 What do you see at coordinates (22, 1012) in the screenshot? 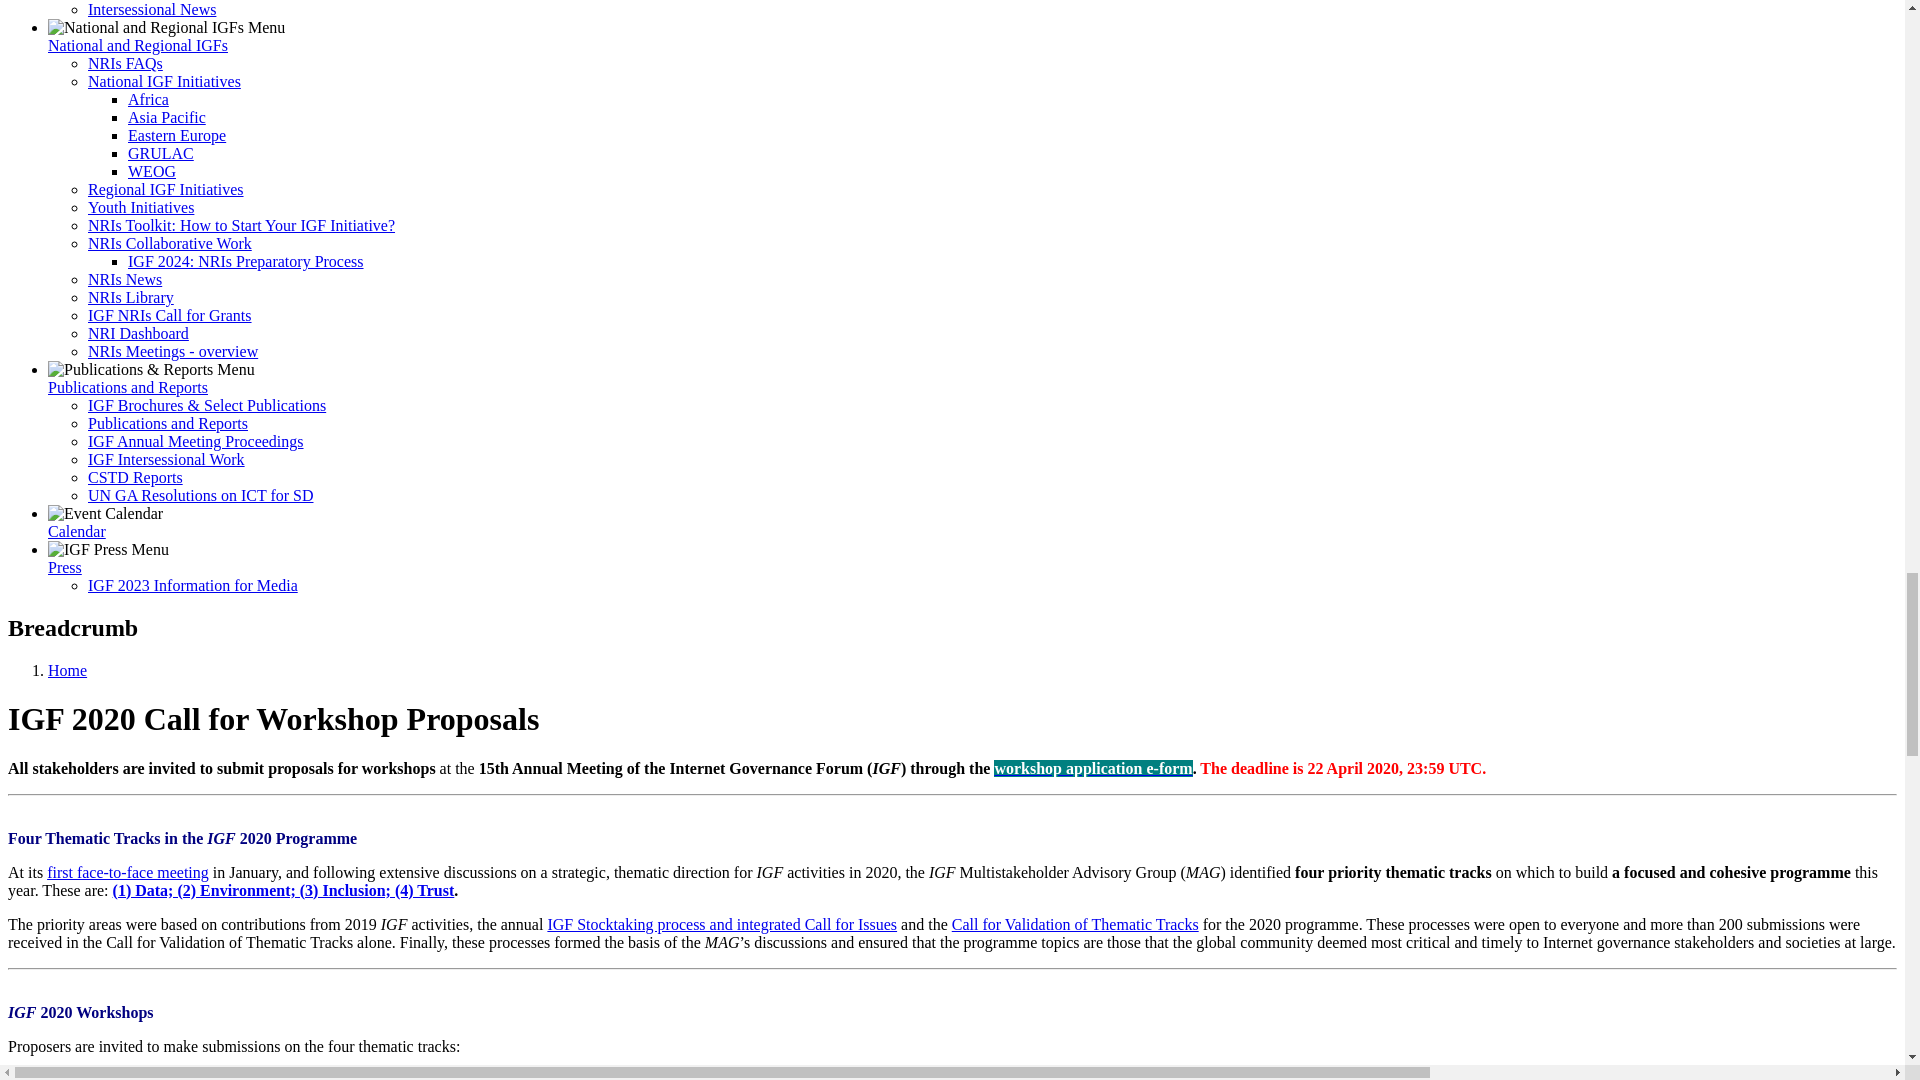
I see `Internet Governance Forum ` at bounding box center [22, 1012].